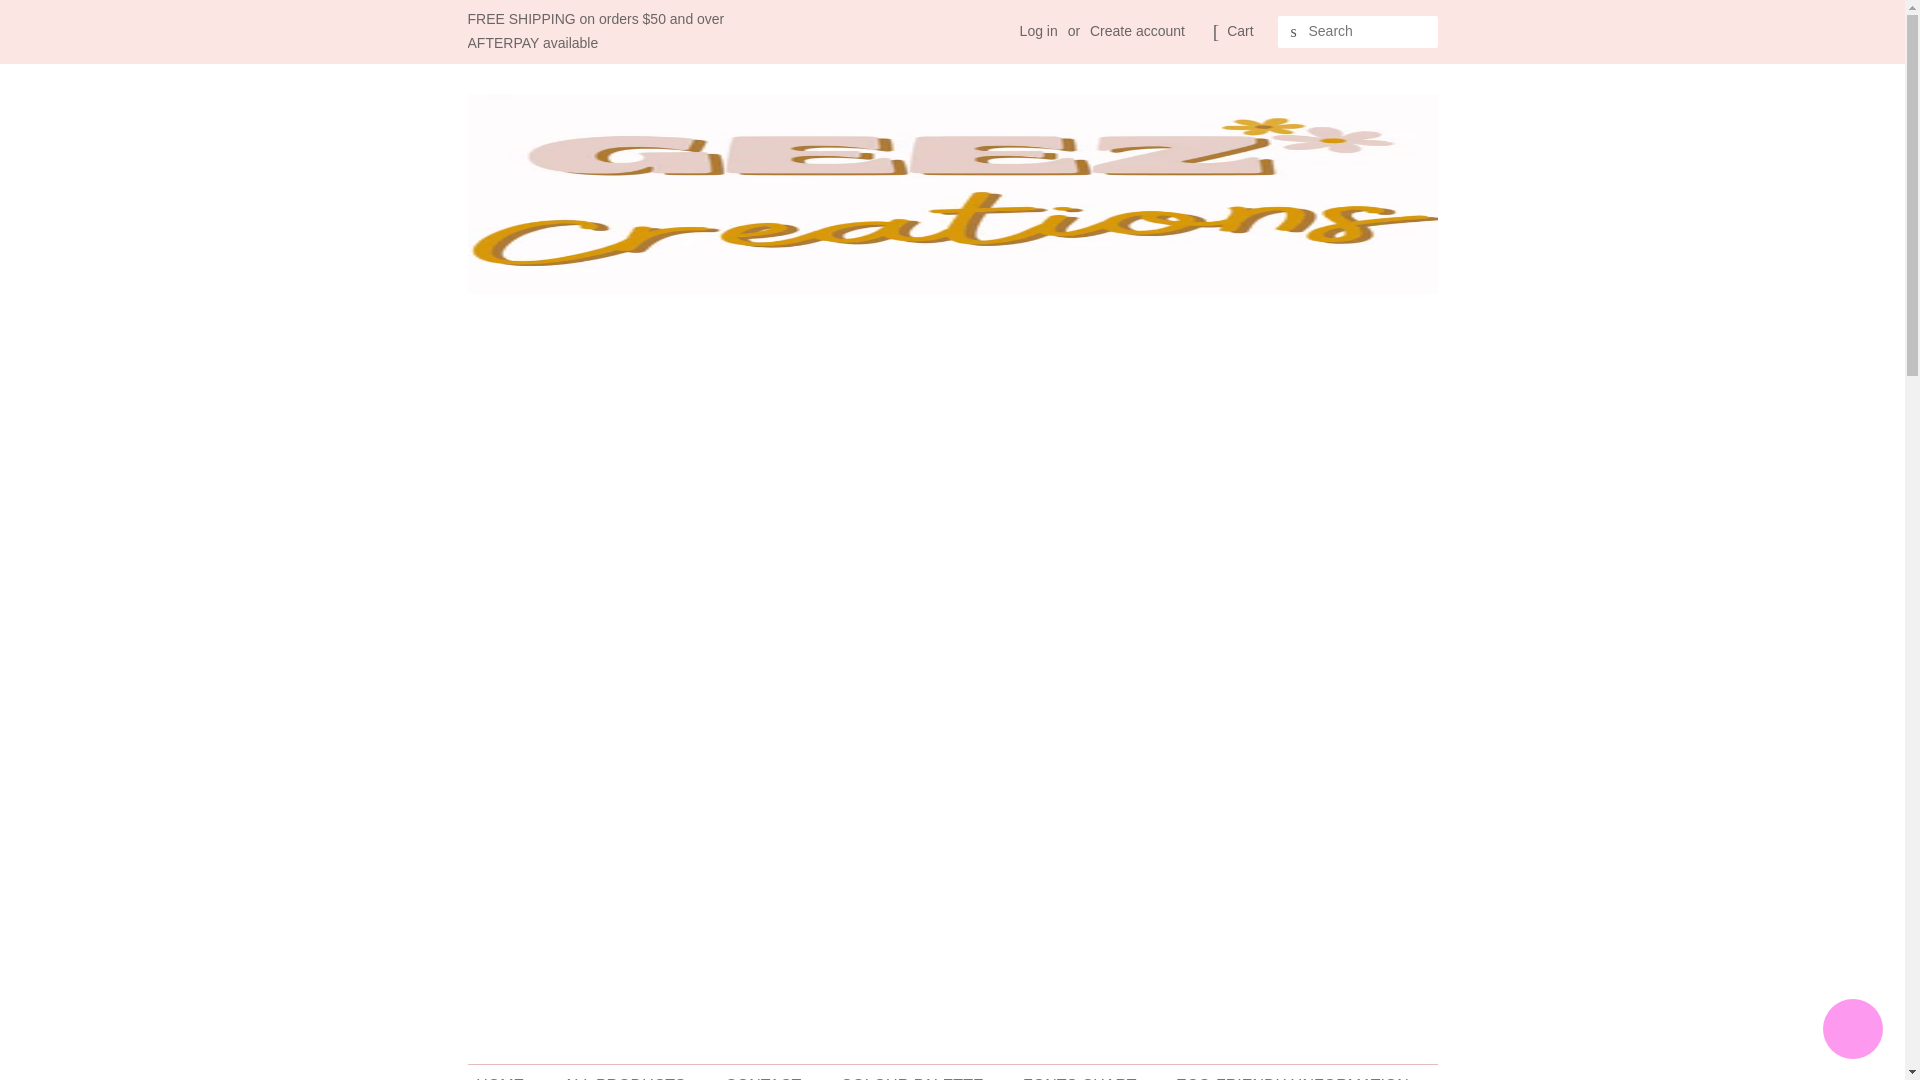  What do you see at coordinates (1294, 1072) in the screenshot?
I see `ECO-FRIENDLY INFORMATION` at bounding box center [1294, 1072].